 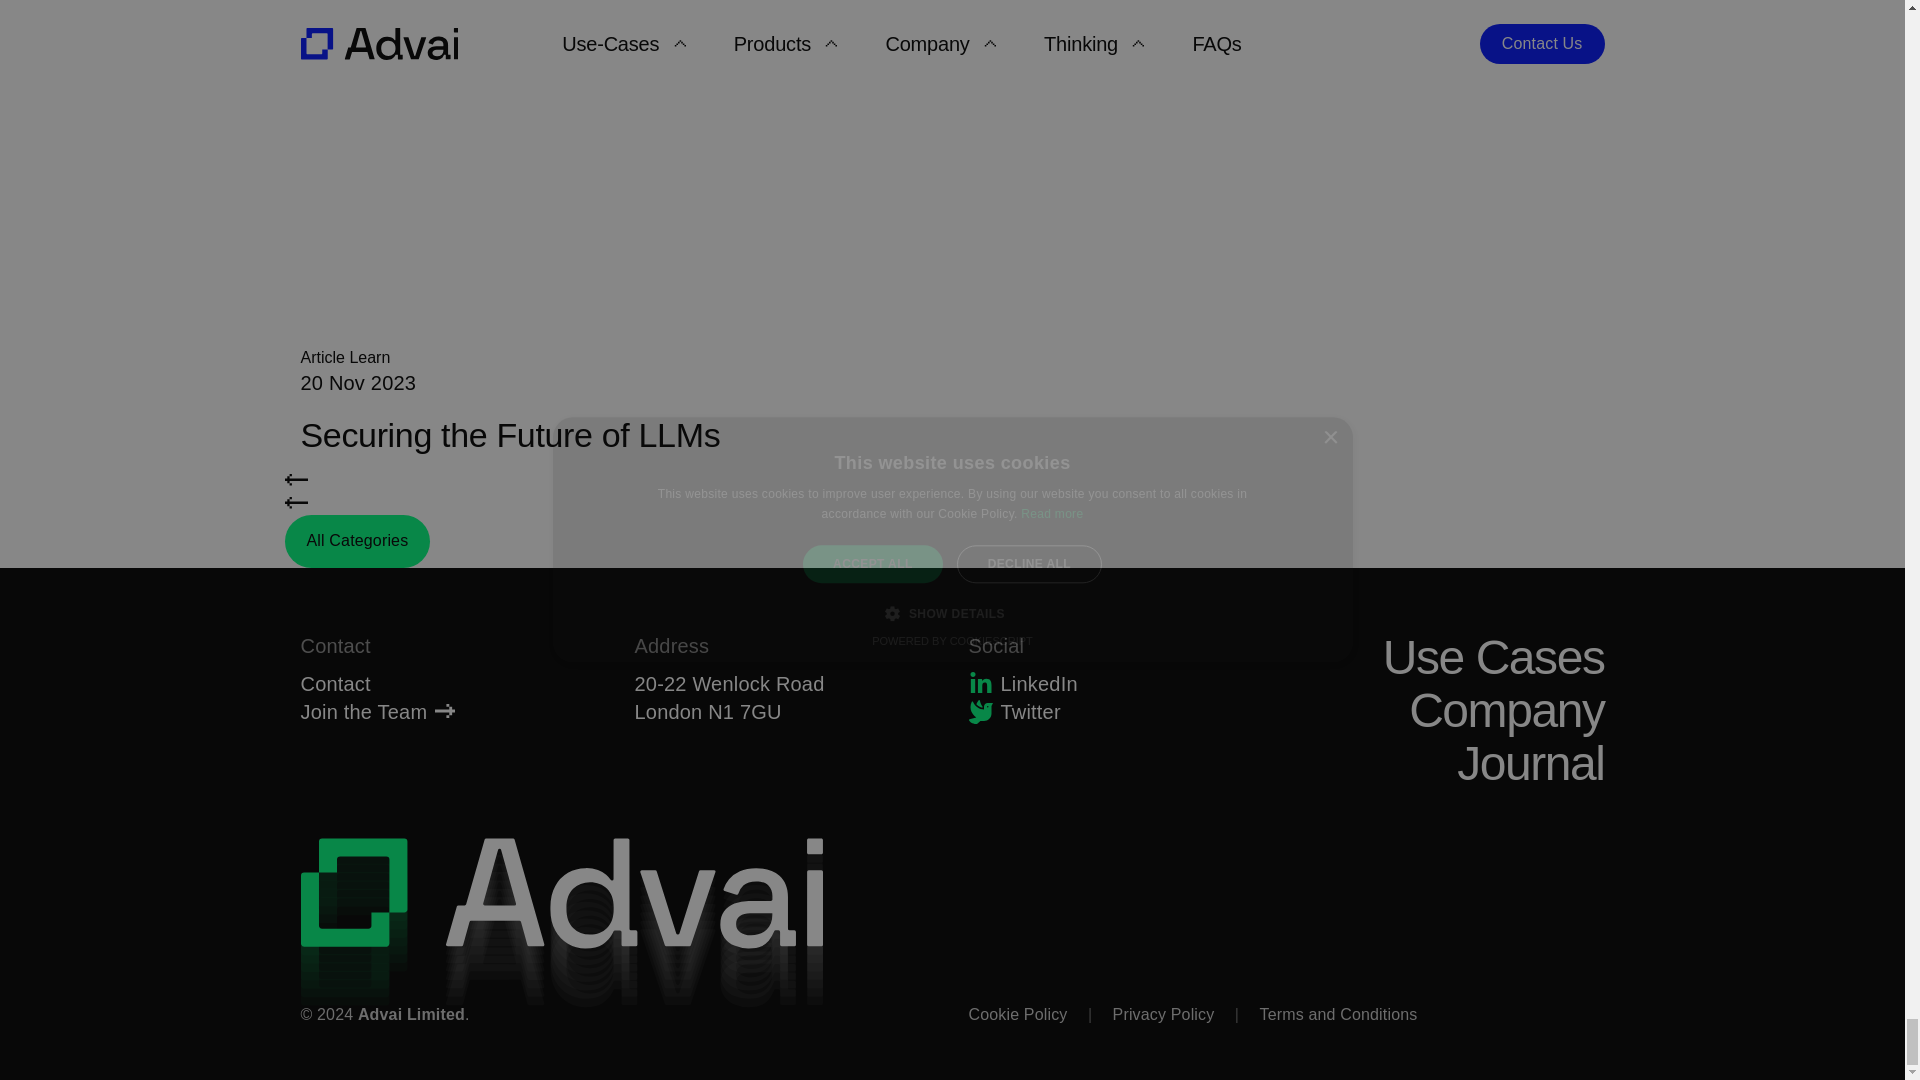 I want to click on Privacy Policy, so click(x=1165, y=1014).